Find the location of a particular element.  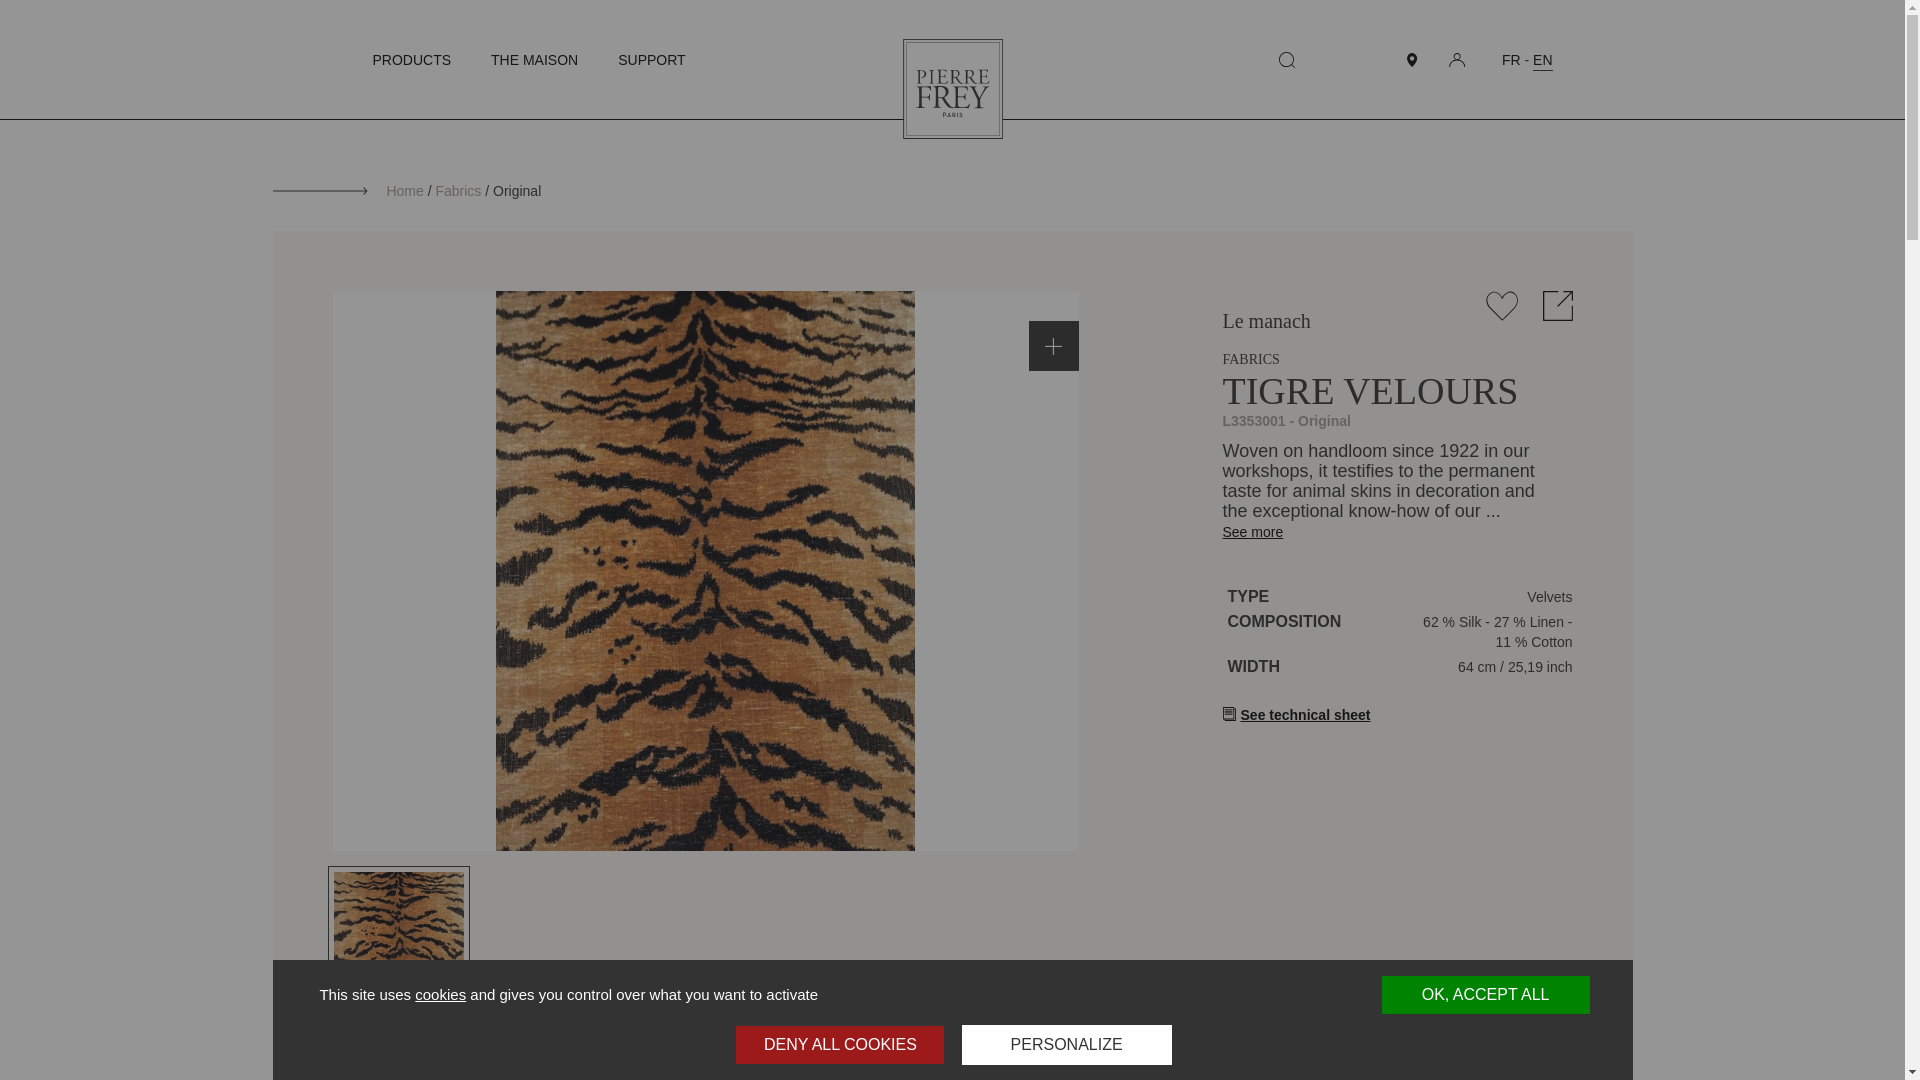

See technical sheet is located at coordinates (1296, 714).